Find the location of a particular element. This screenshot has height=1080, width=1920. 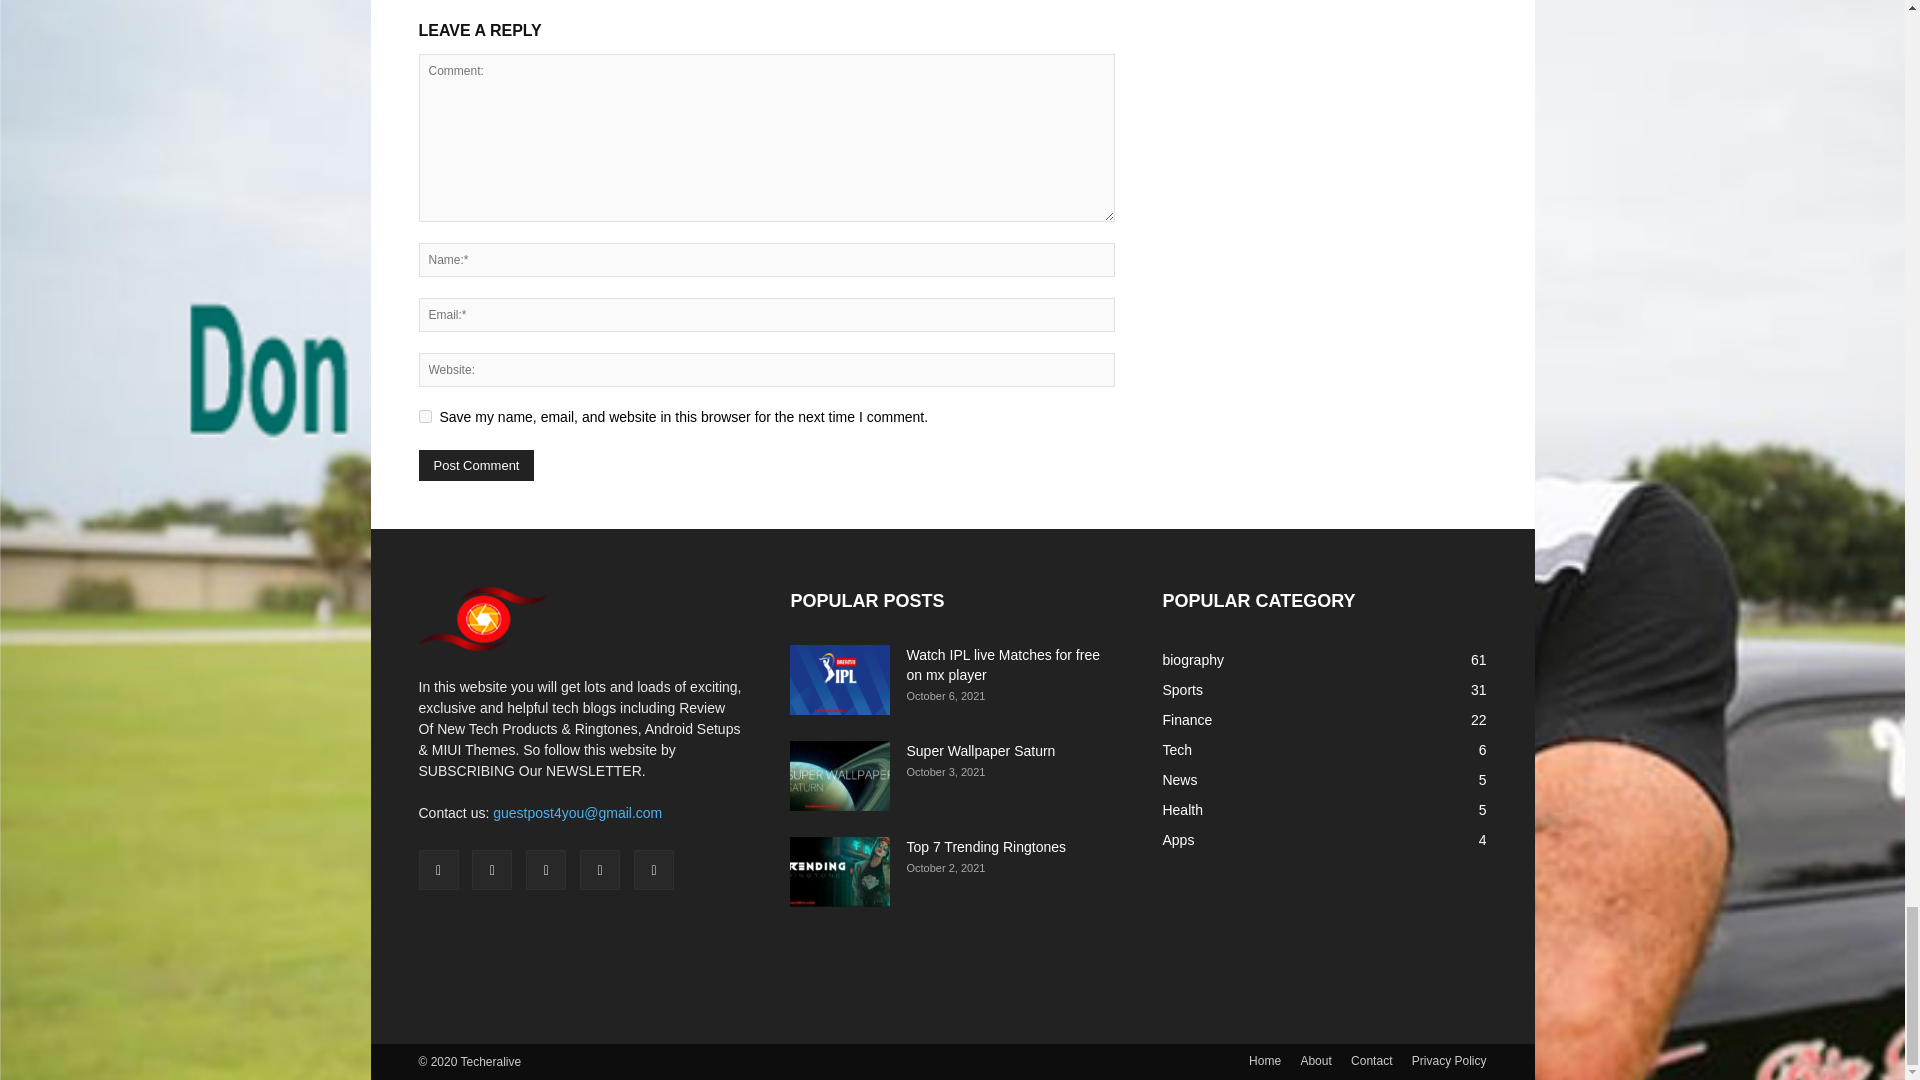

yes is located at coordinates (424, 416).